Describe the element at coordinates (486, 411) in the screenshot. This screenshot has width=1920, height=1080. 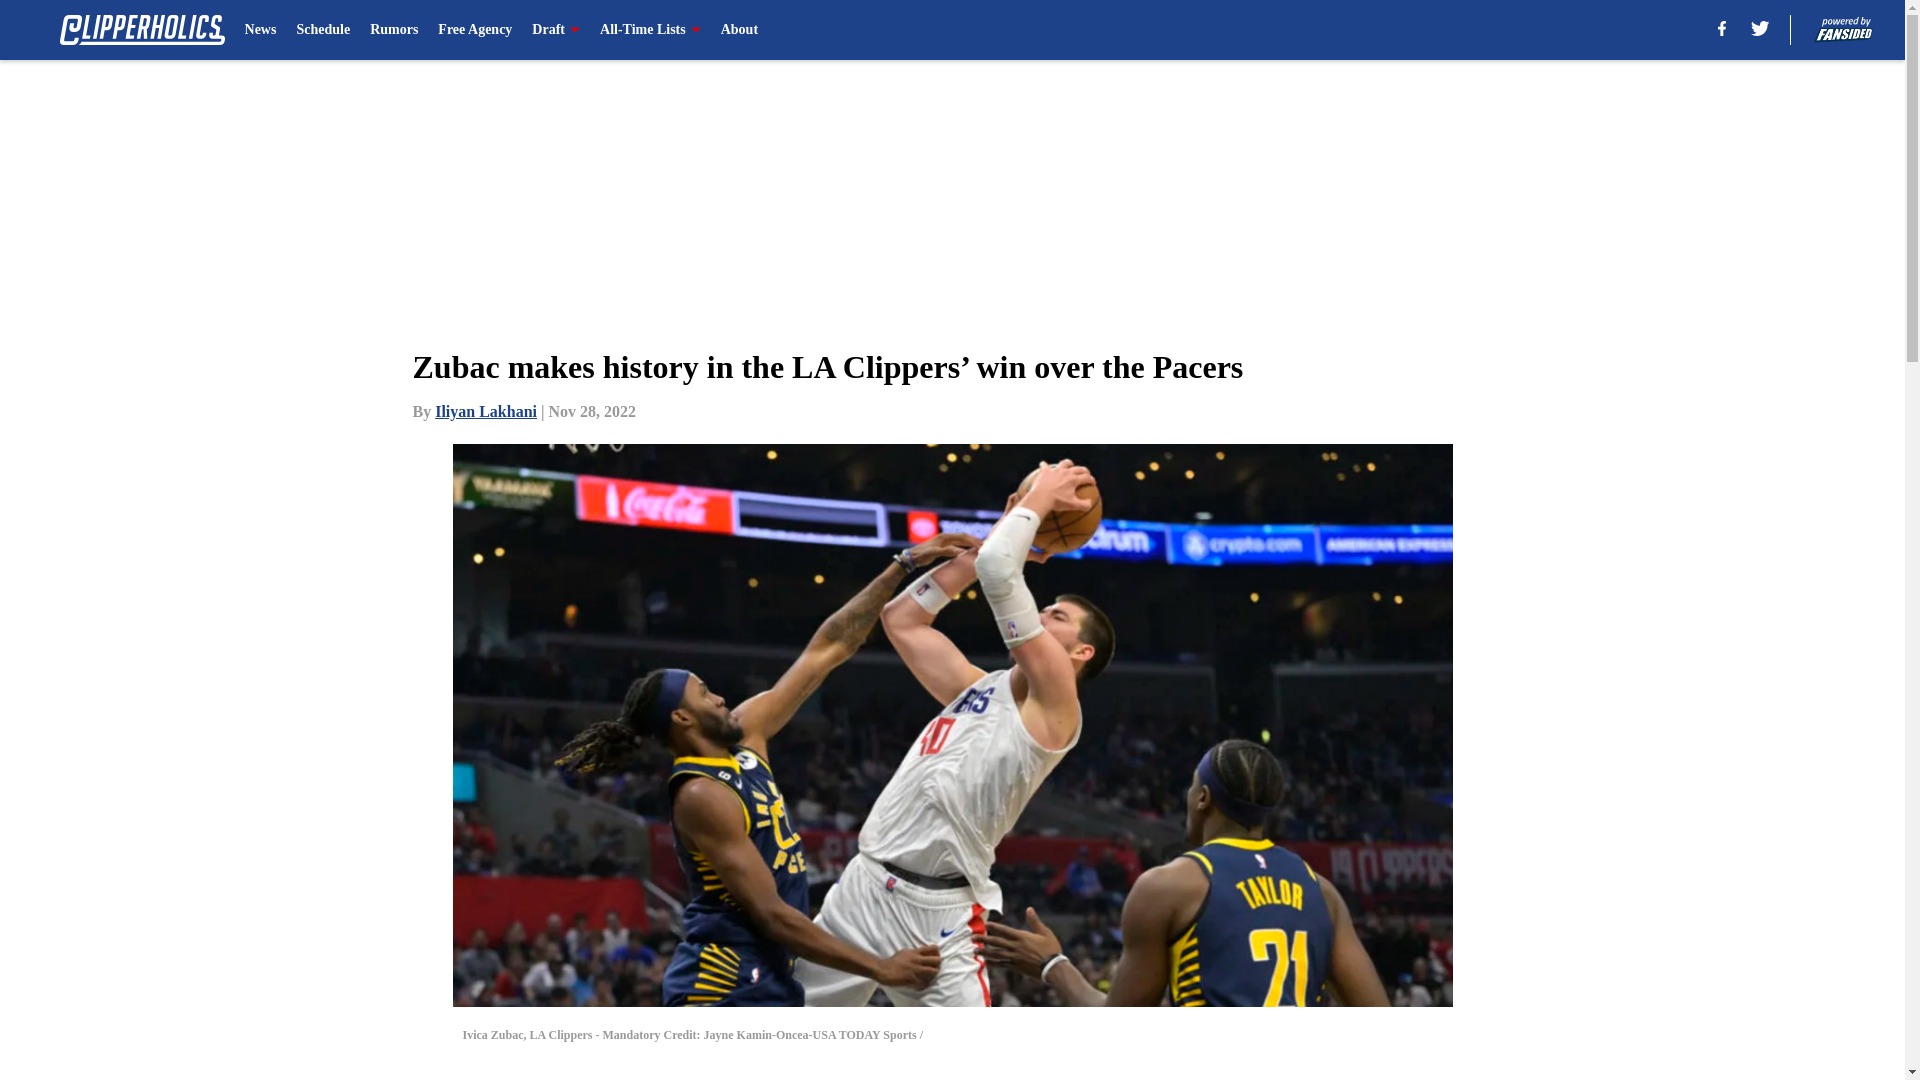
I see `Iliyan Lakhani` at that location.